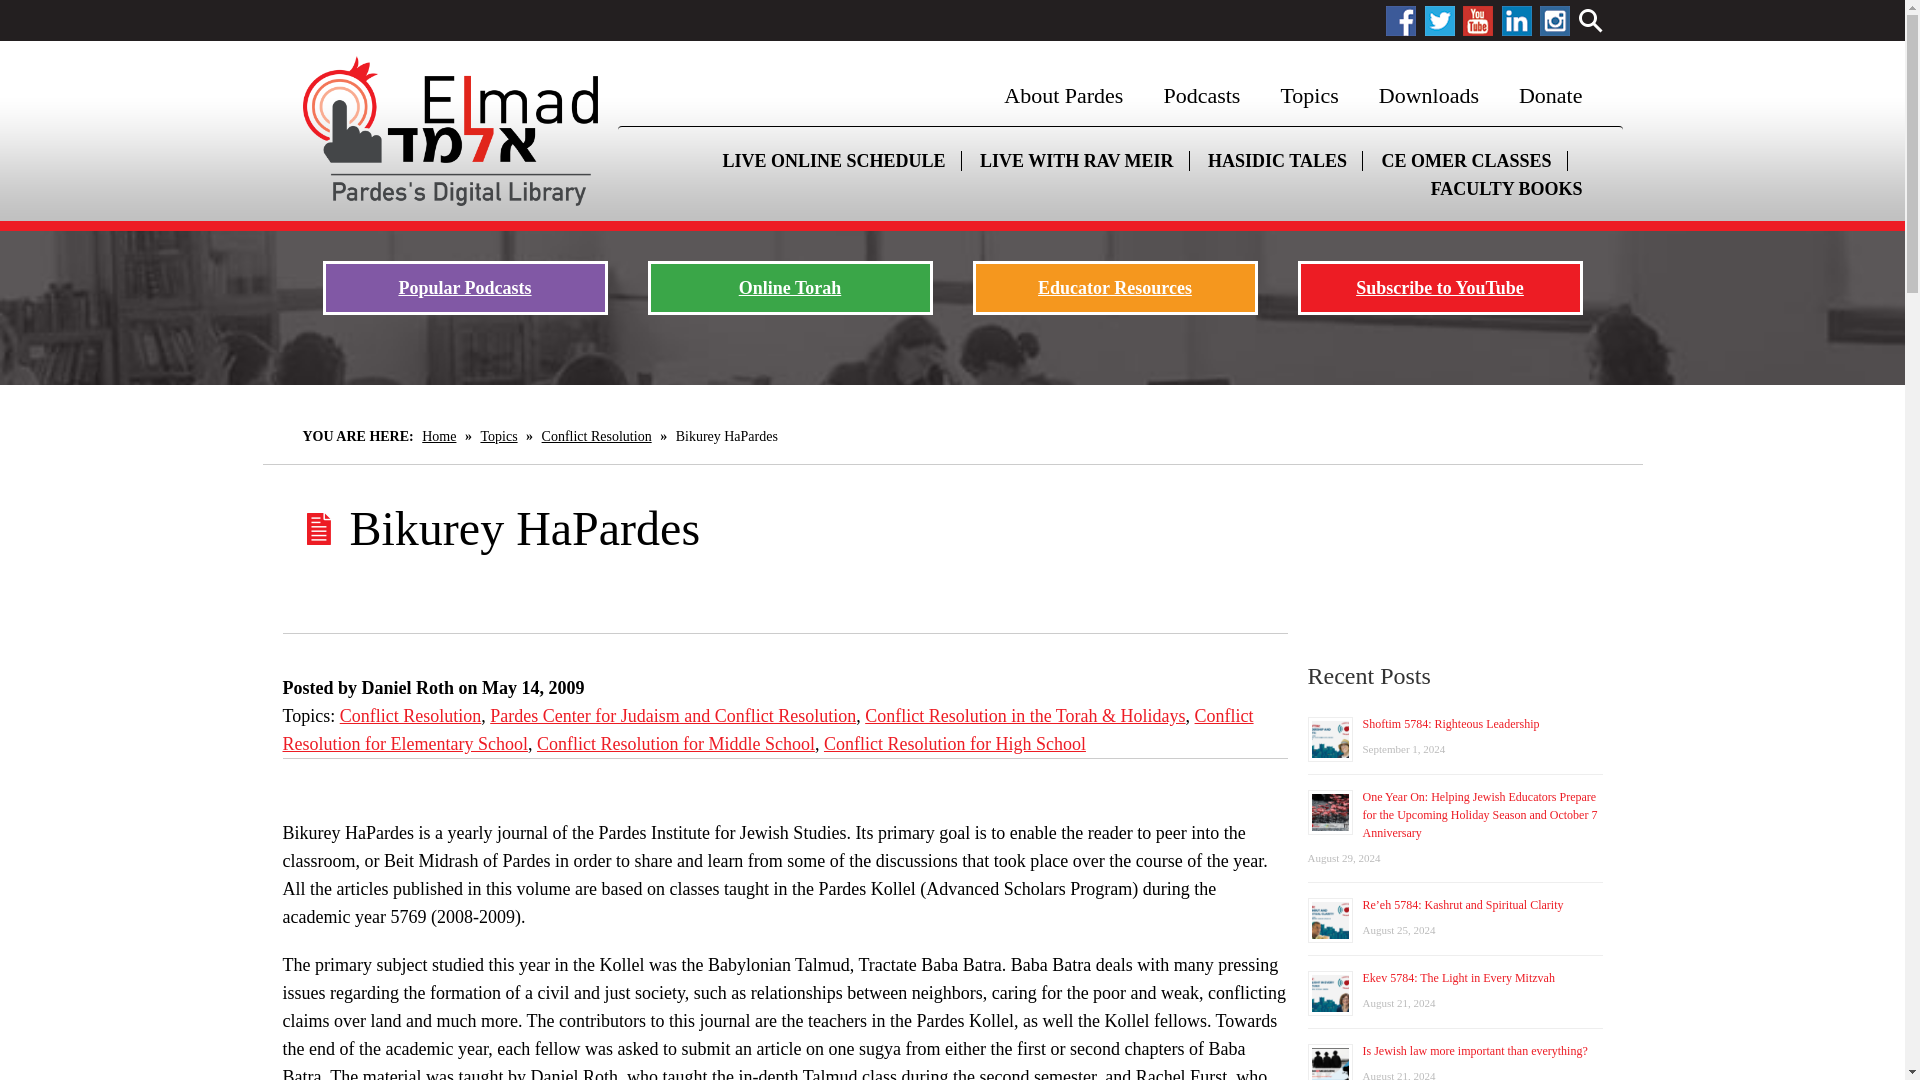  Describe the element at coordinates (449, 131) in the screenshot. I see `Return to the homepage` at that location.